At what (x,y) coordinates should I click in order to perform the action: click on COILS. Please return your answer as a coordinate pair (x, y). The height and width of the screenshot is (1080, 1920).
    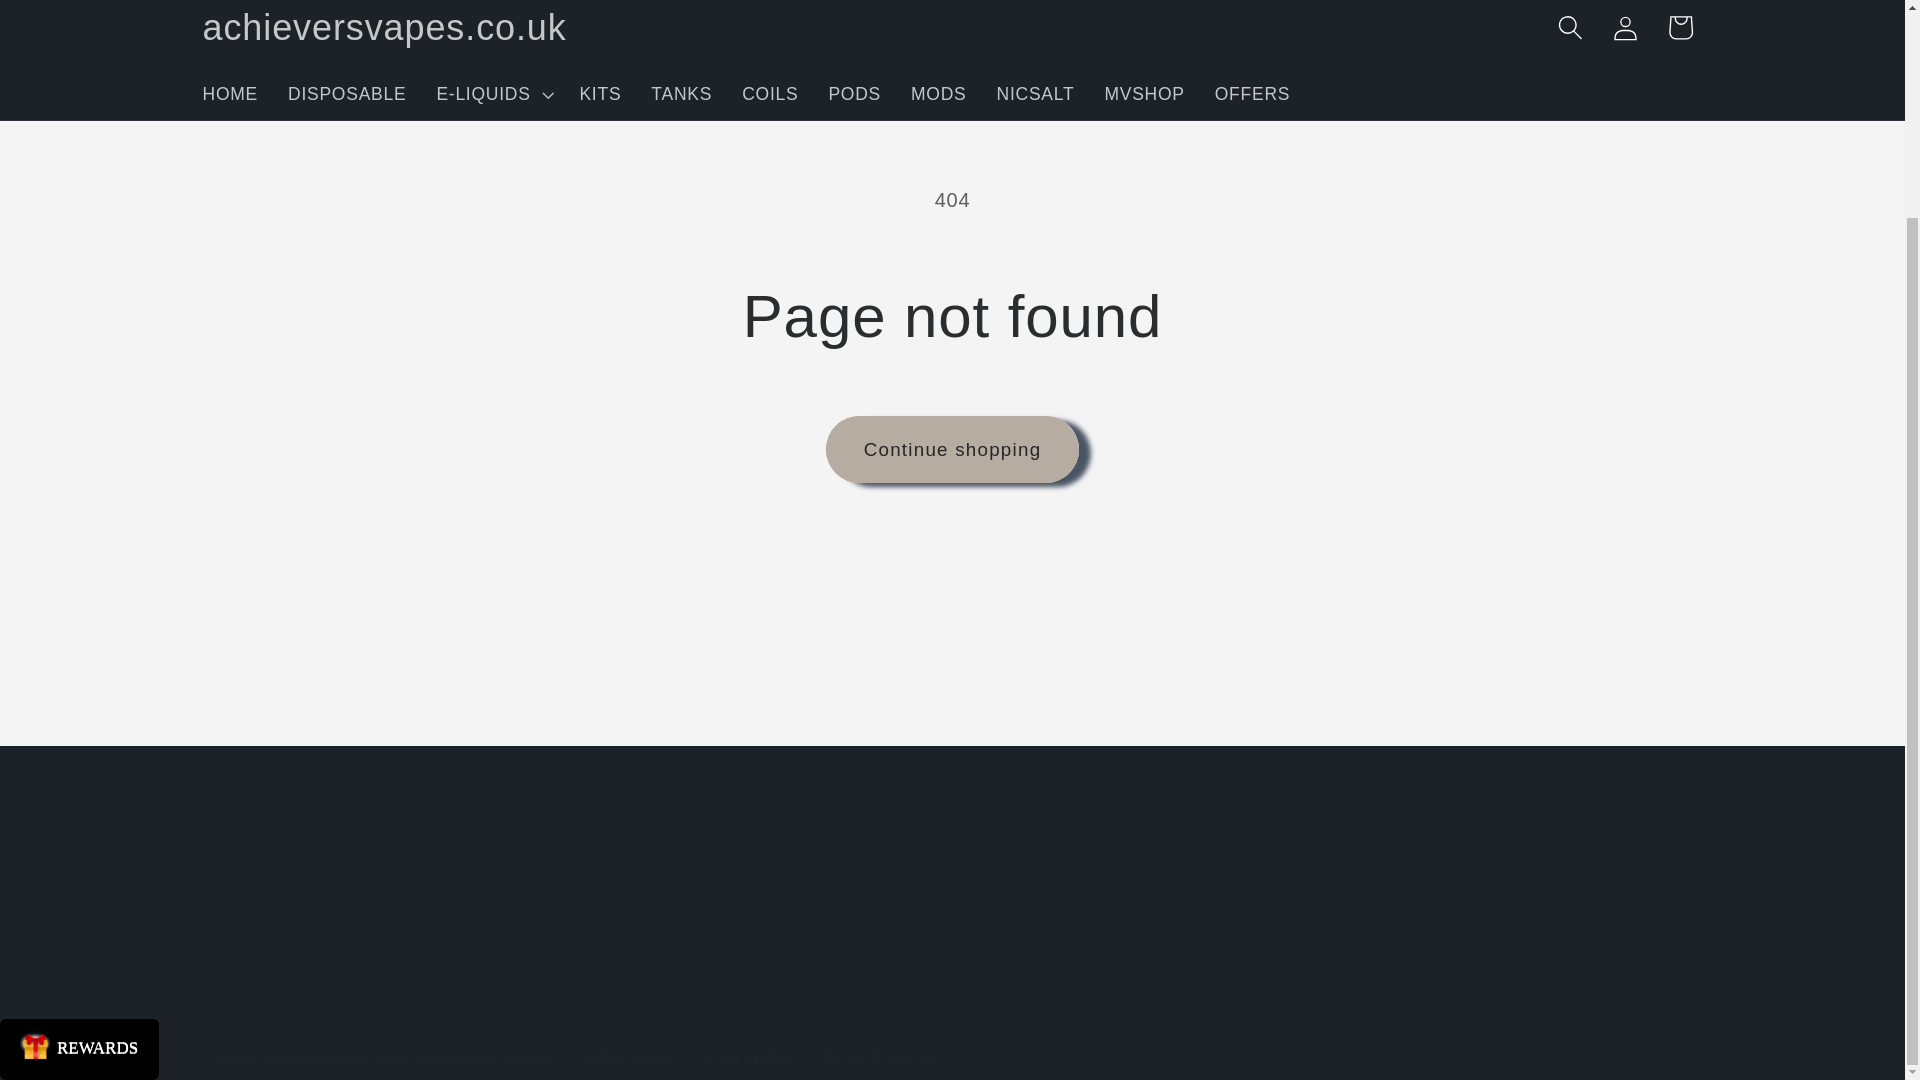
    Looking at the image, I should click on (770, 2).